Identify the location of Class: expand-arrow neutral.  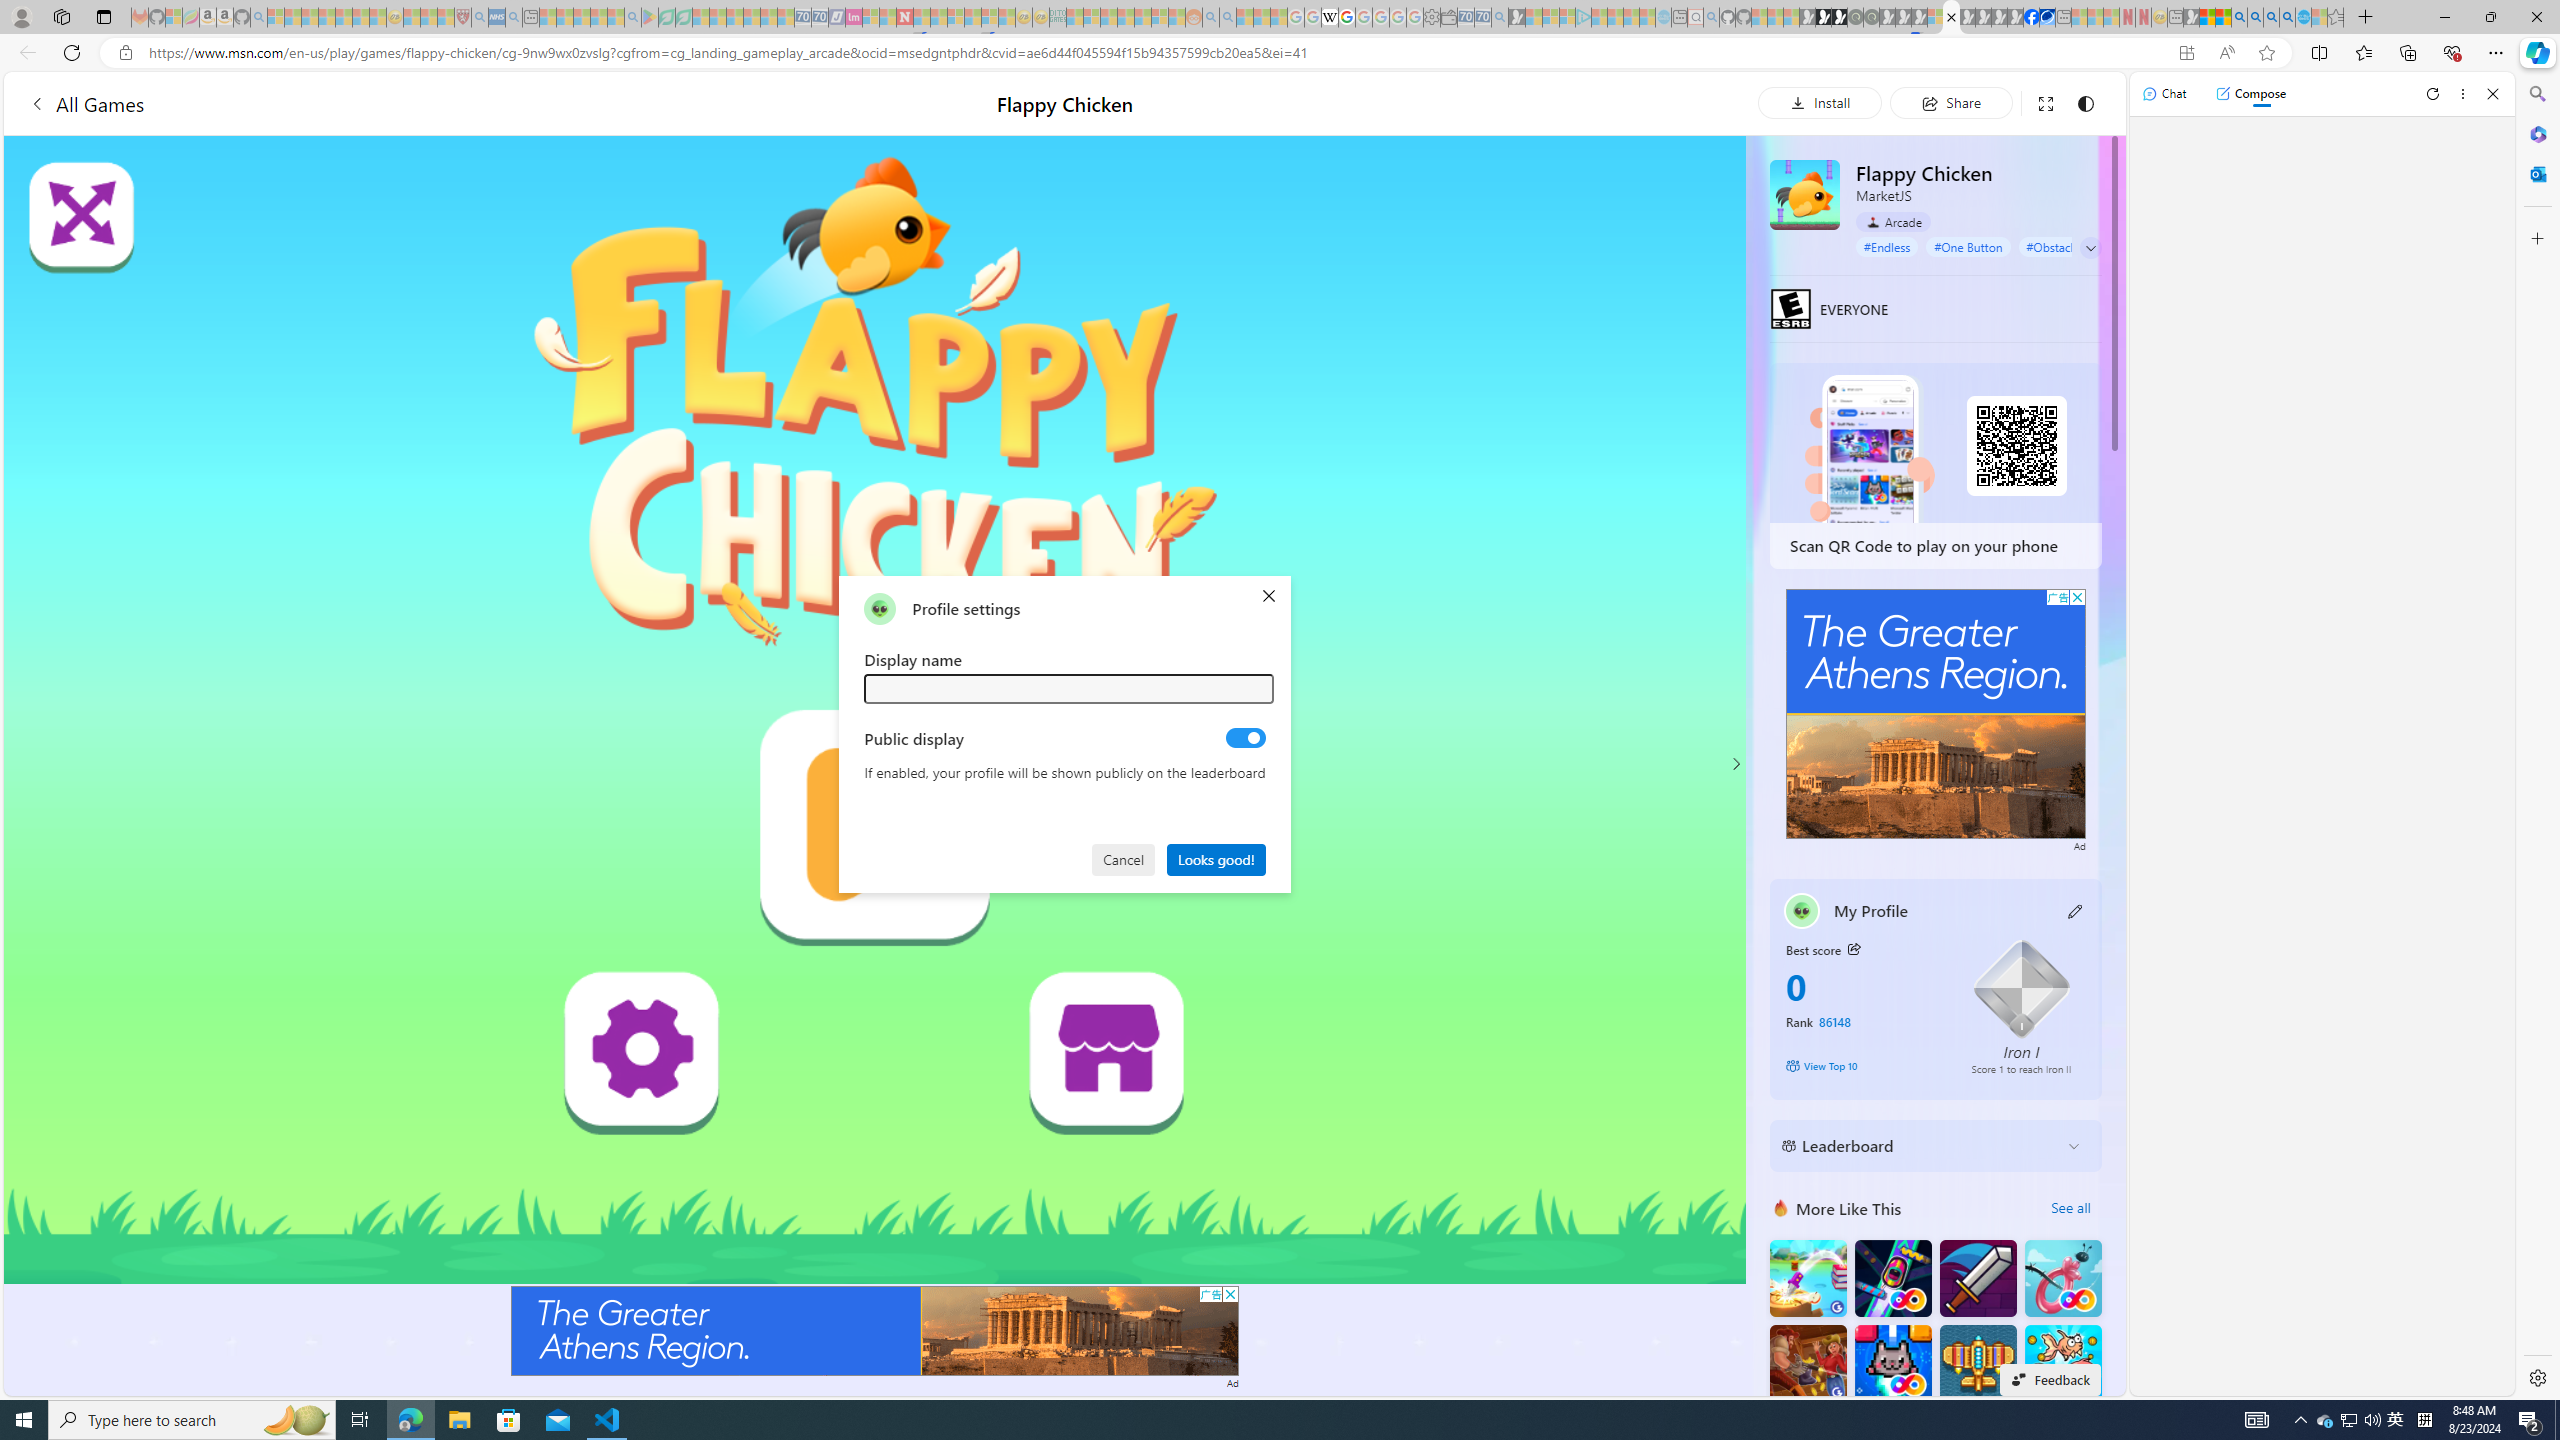
(2090, 248).